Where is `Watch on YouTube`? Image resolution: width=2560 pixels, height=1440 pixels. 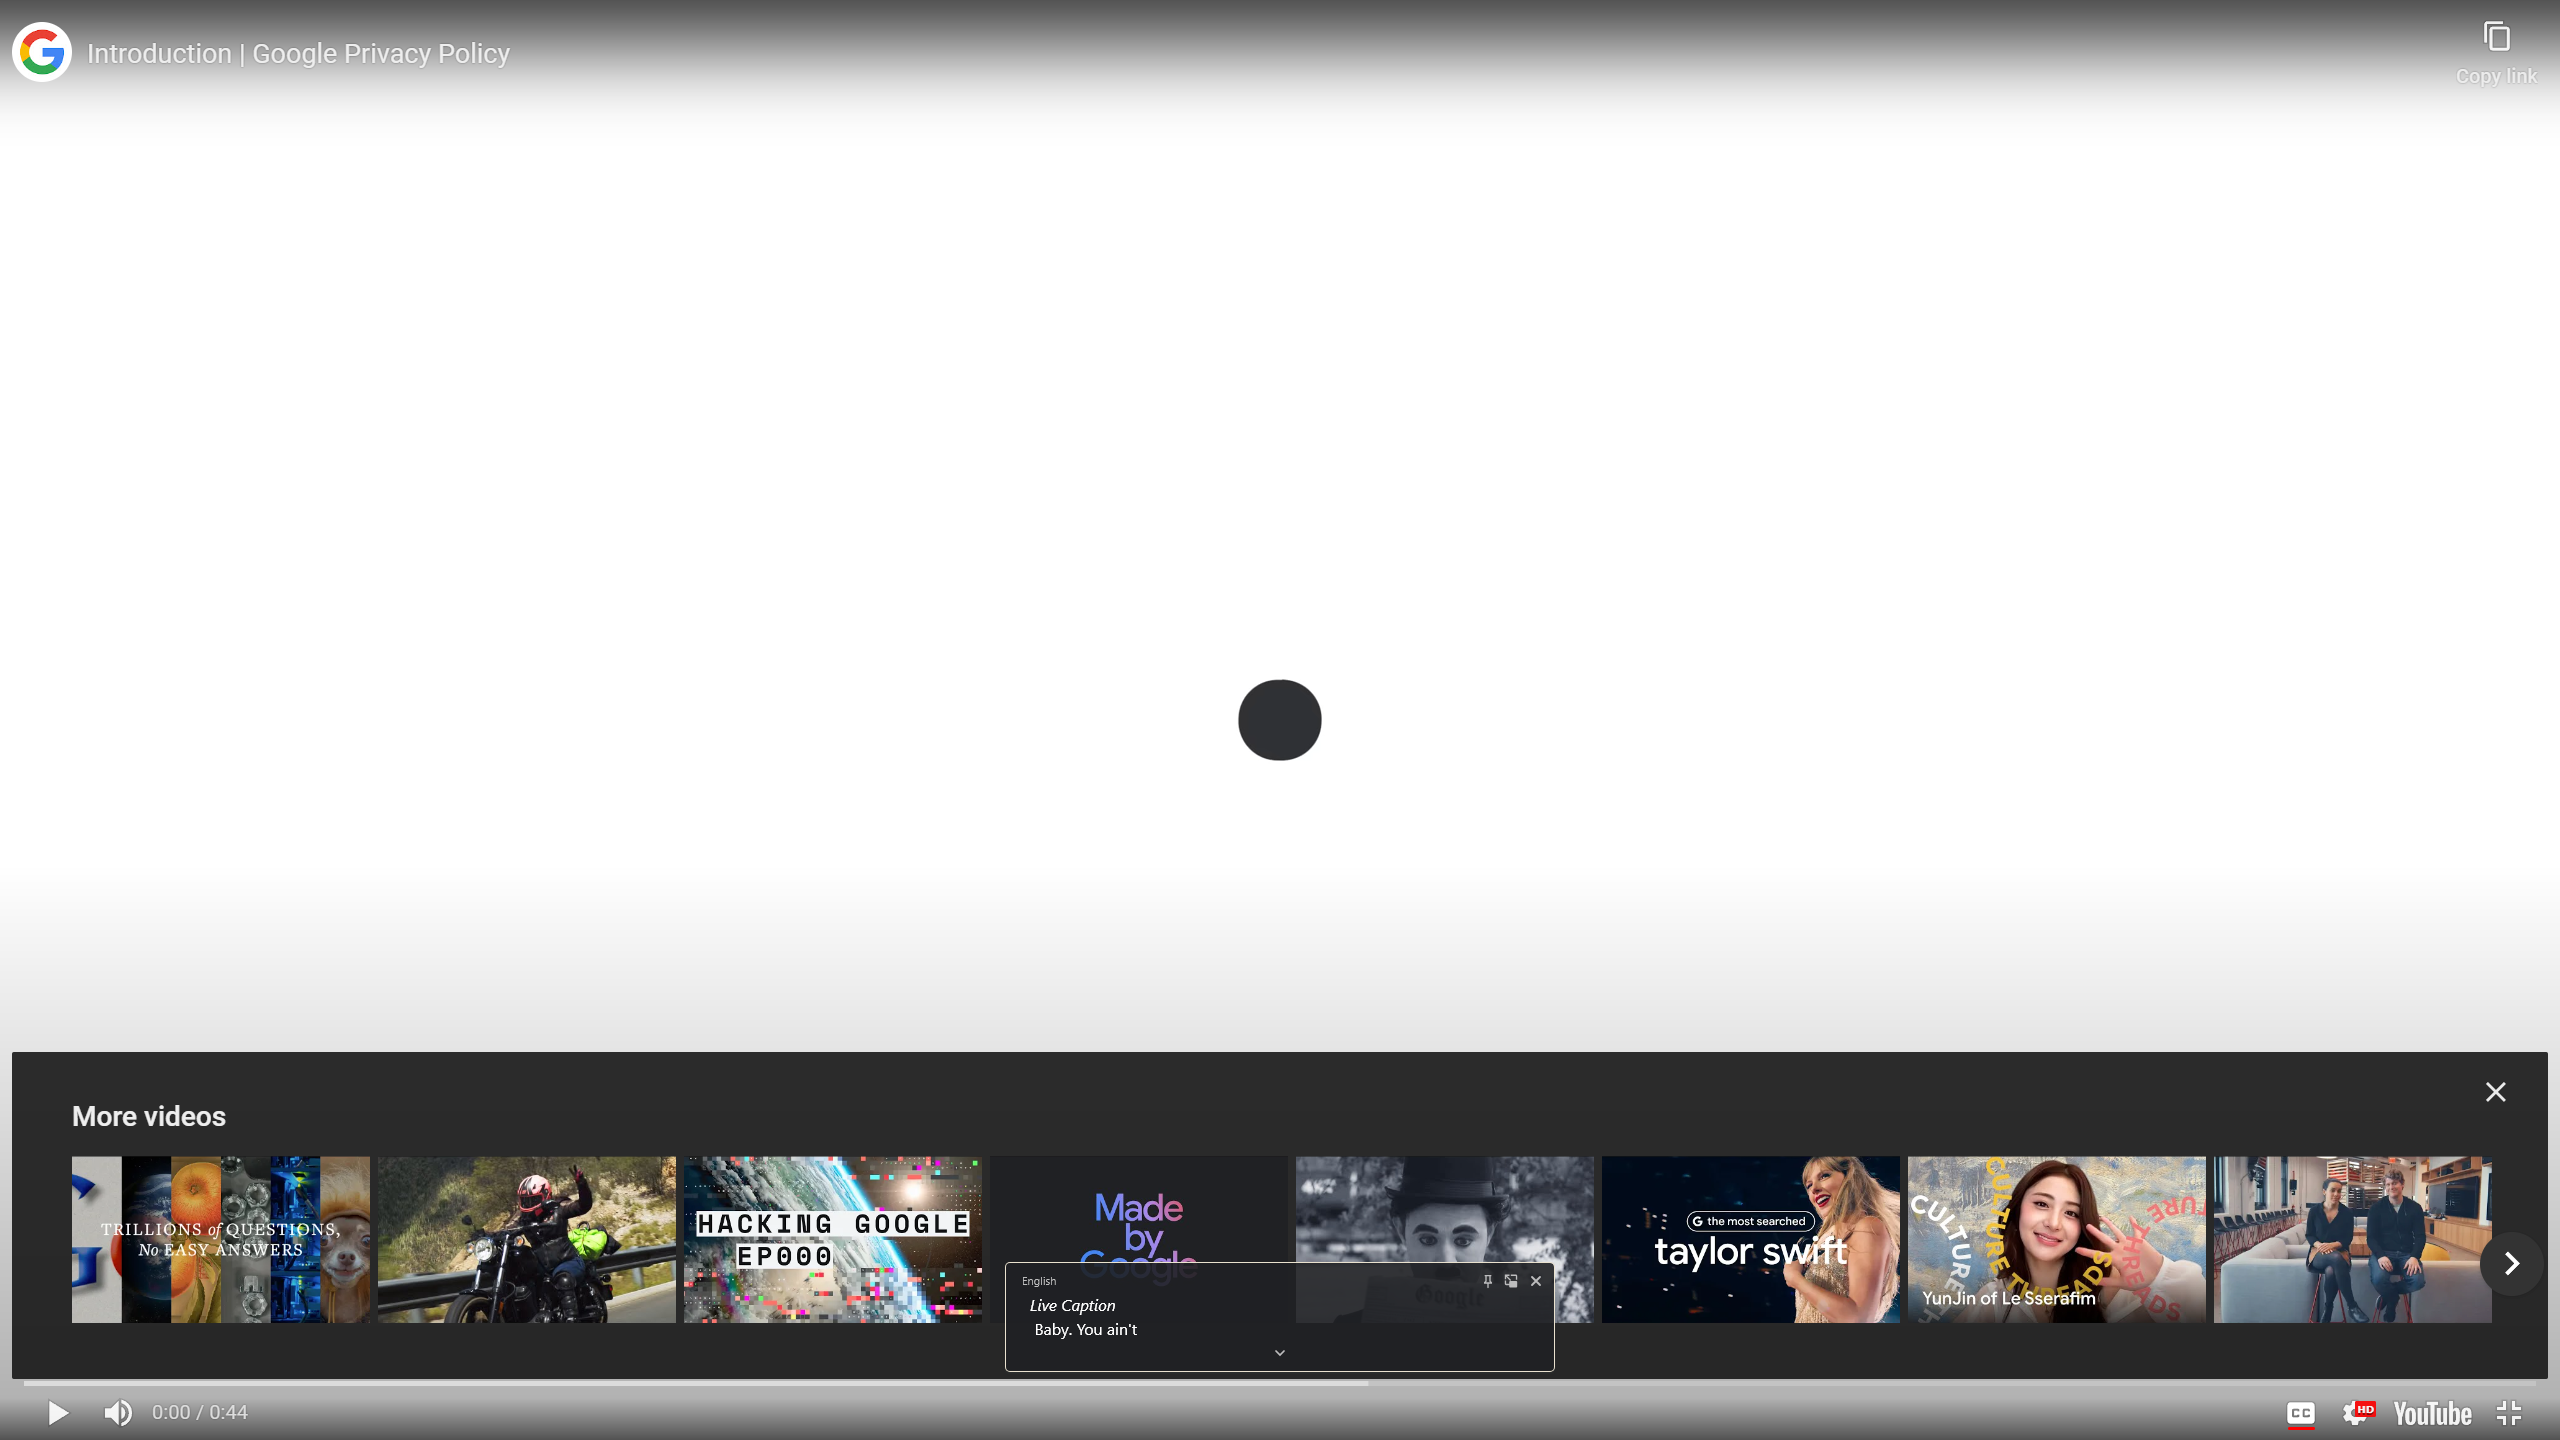
Watch on YouTube is located at coordinates (2432, 1412).